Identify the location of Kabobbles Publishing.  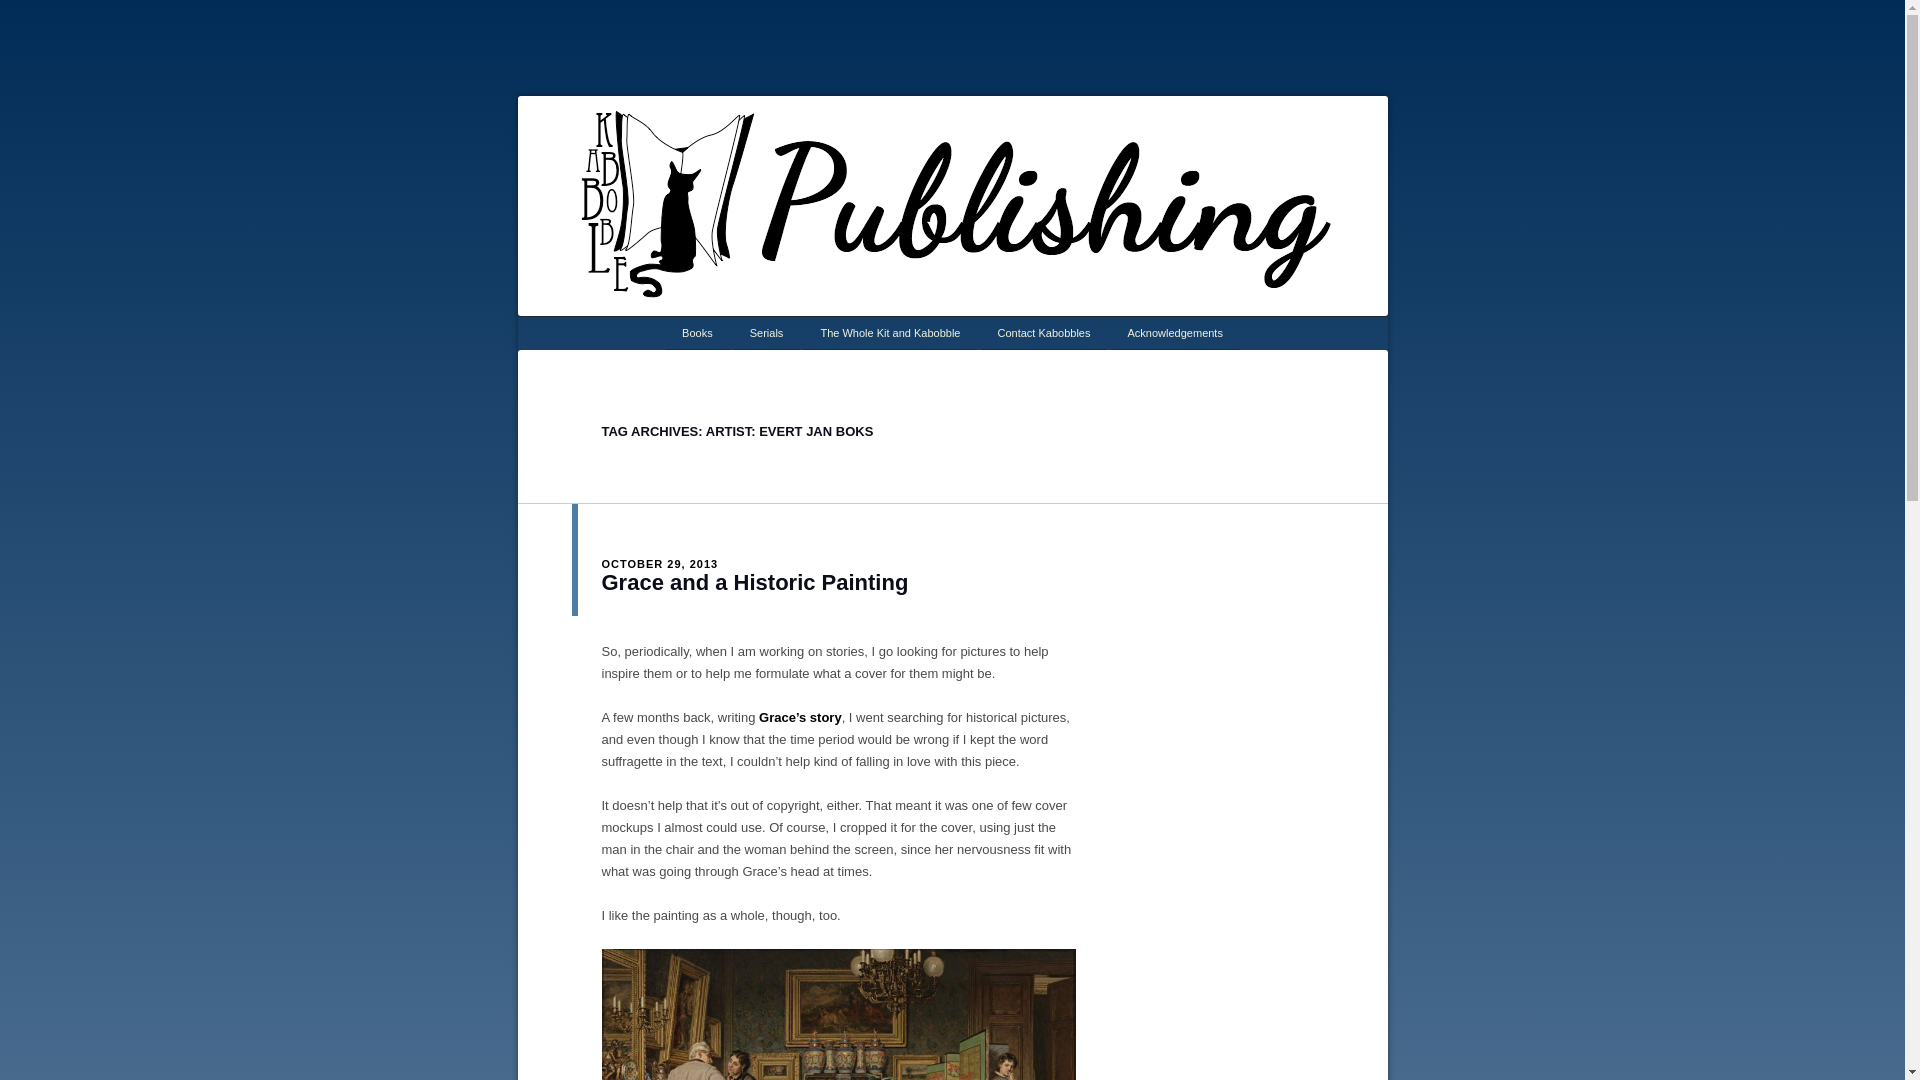
(1014, 122).